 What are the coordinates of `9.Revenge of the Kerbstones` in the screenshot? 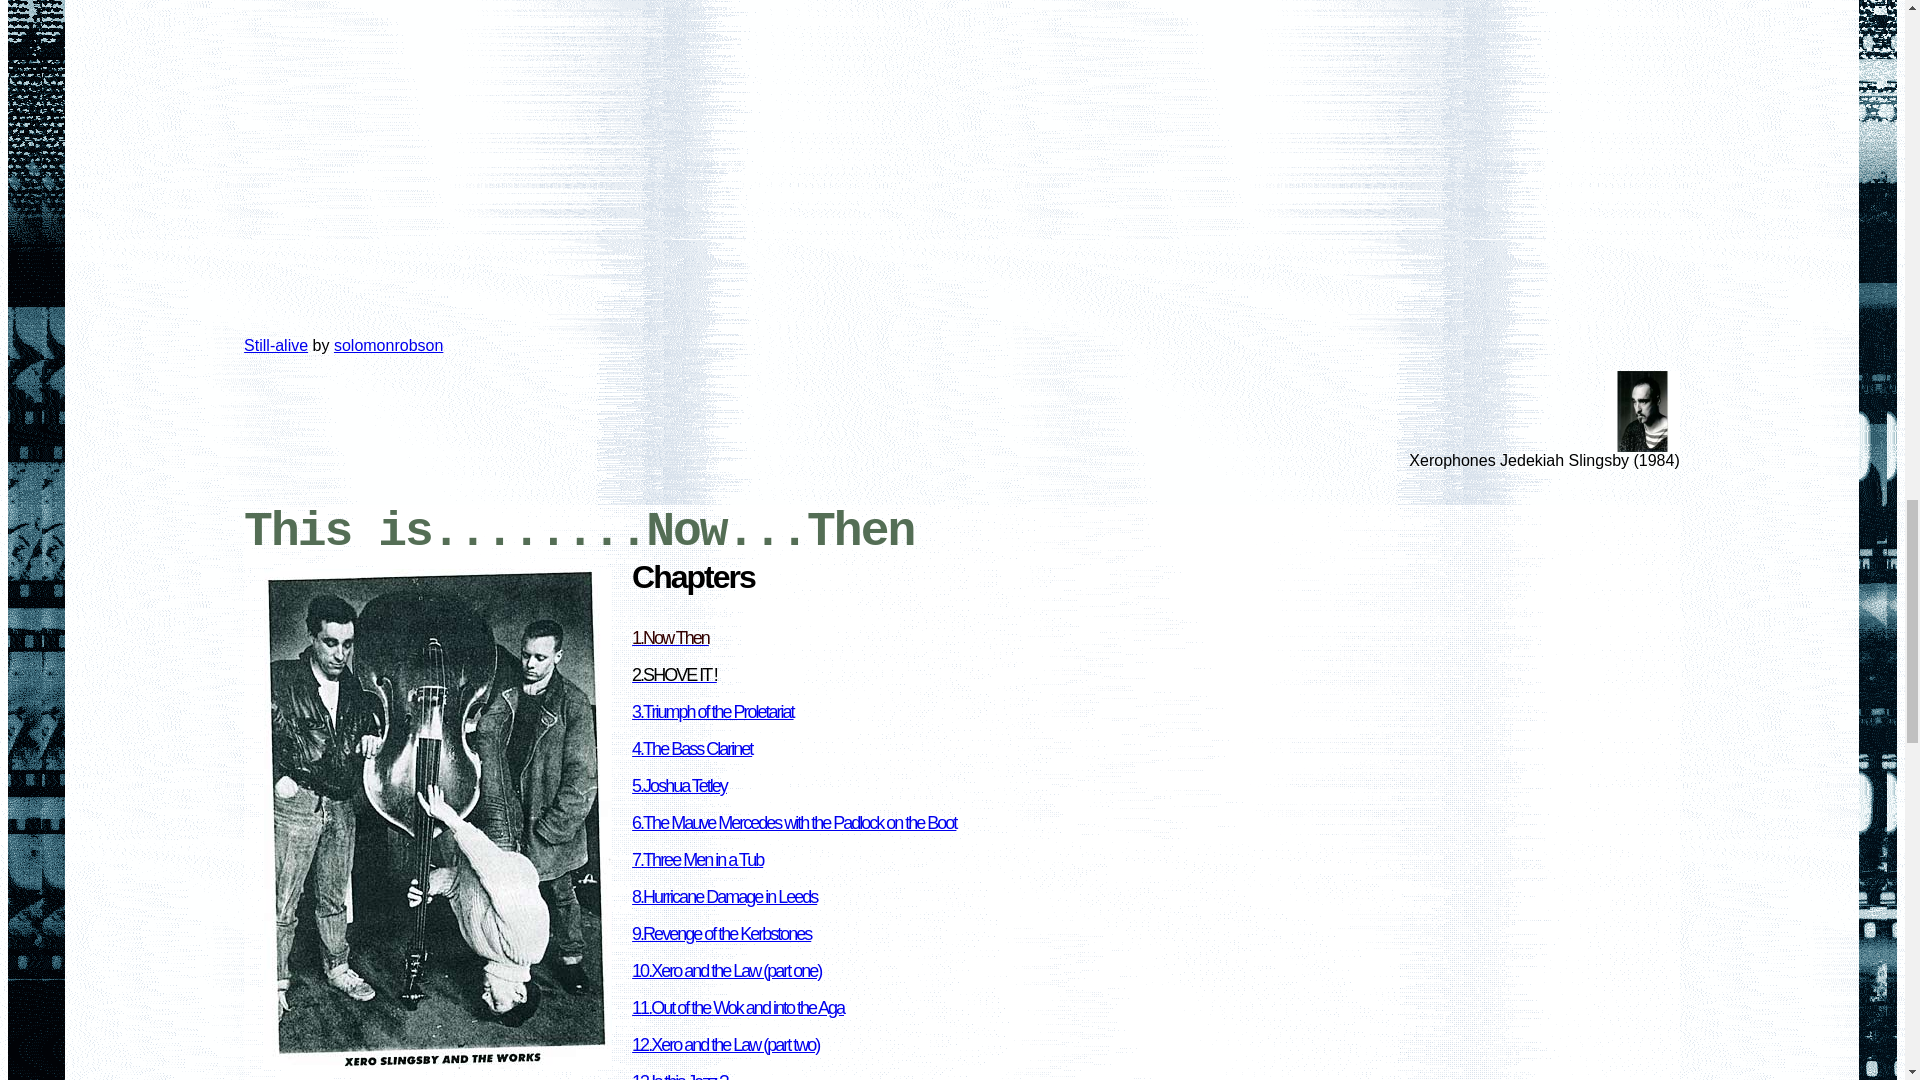 It's located at (720, 934).